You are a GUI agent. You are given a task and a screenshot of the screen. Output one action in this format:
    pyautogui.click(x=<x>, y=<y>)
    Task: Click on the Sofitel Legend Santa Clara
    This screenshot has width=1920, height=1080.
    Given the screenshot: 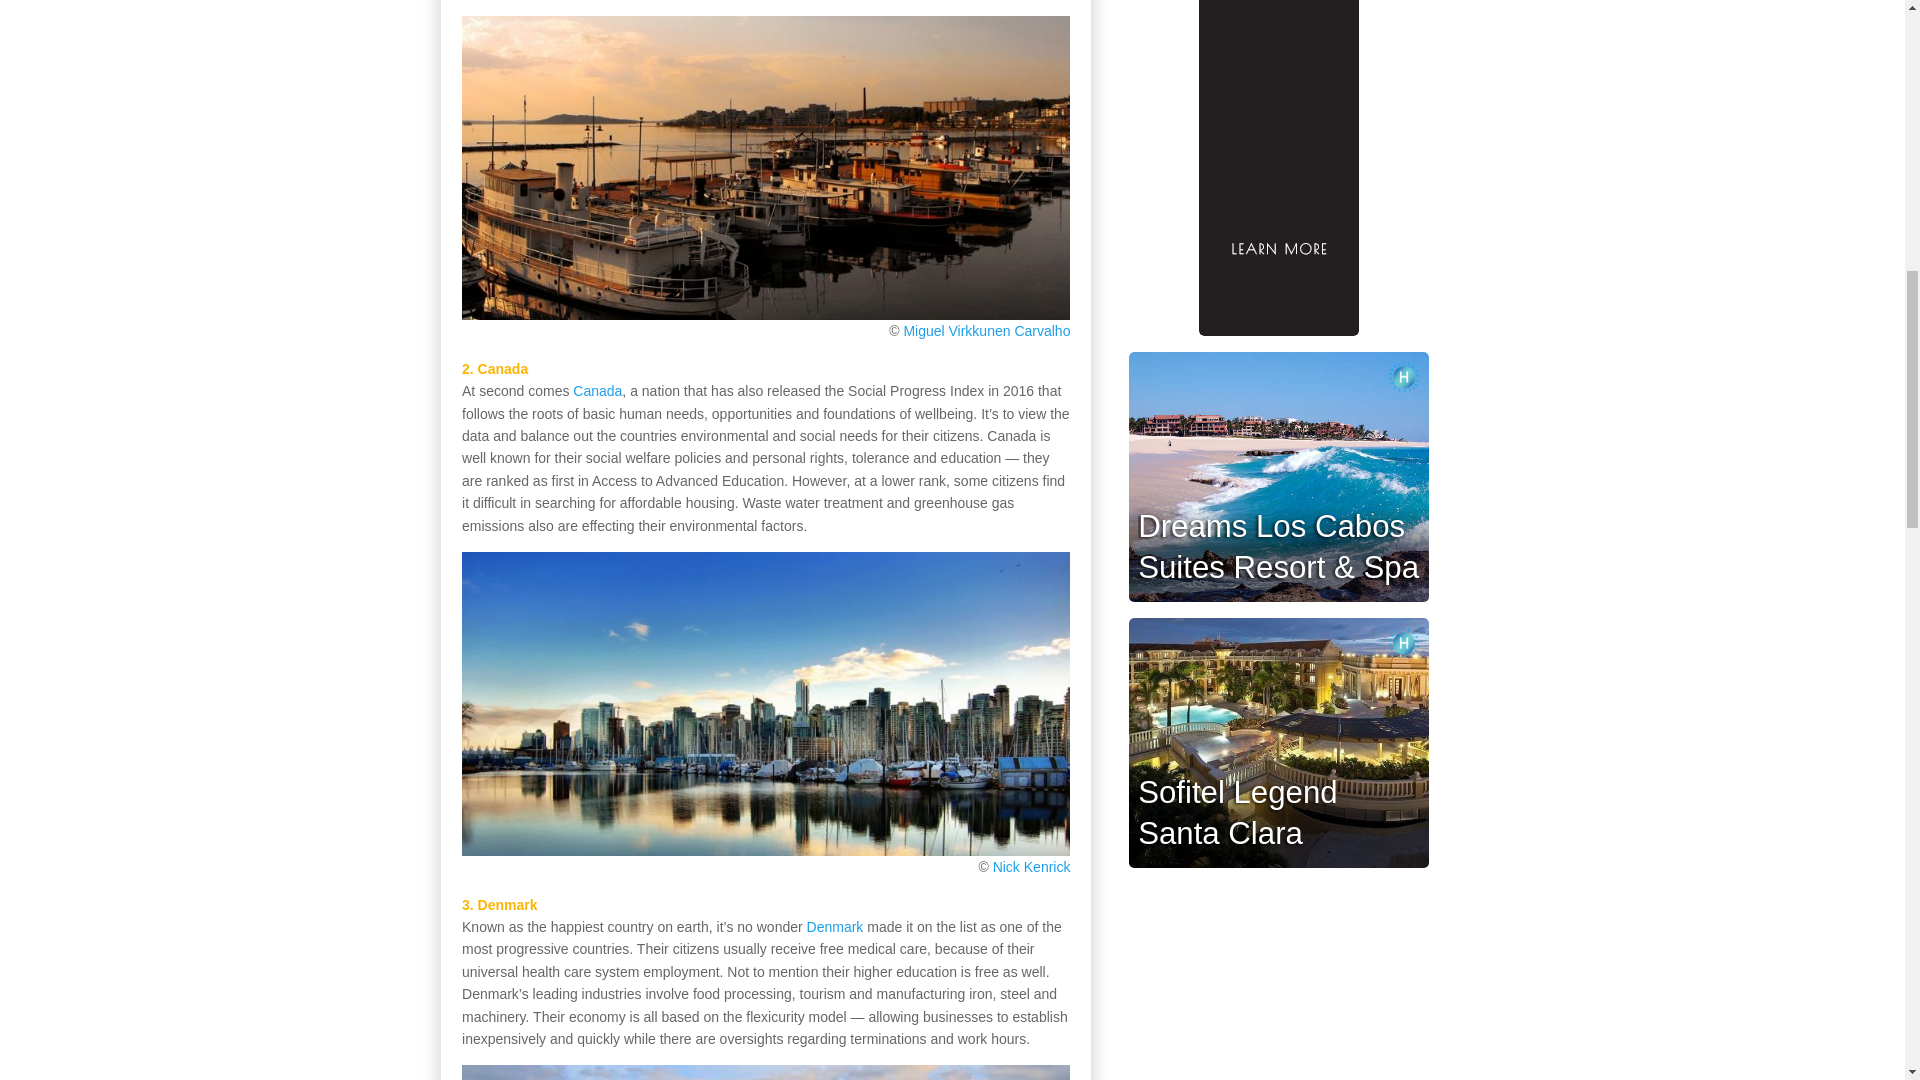 What is the action you would take?
    pyautogui.click(x=1237, y=813)
    